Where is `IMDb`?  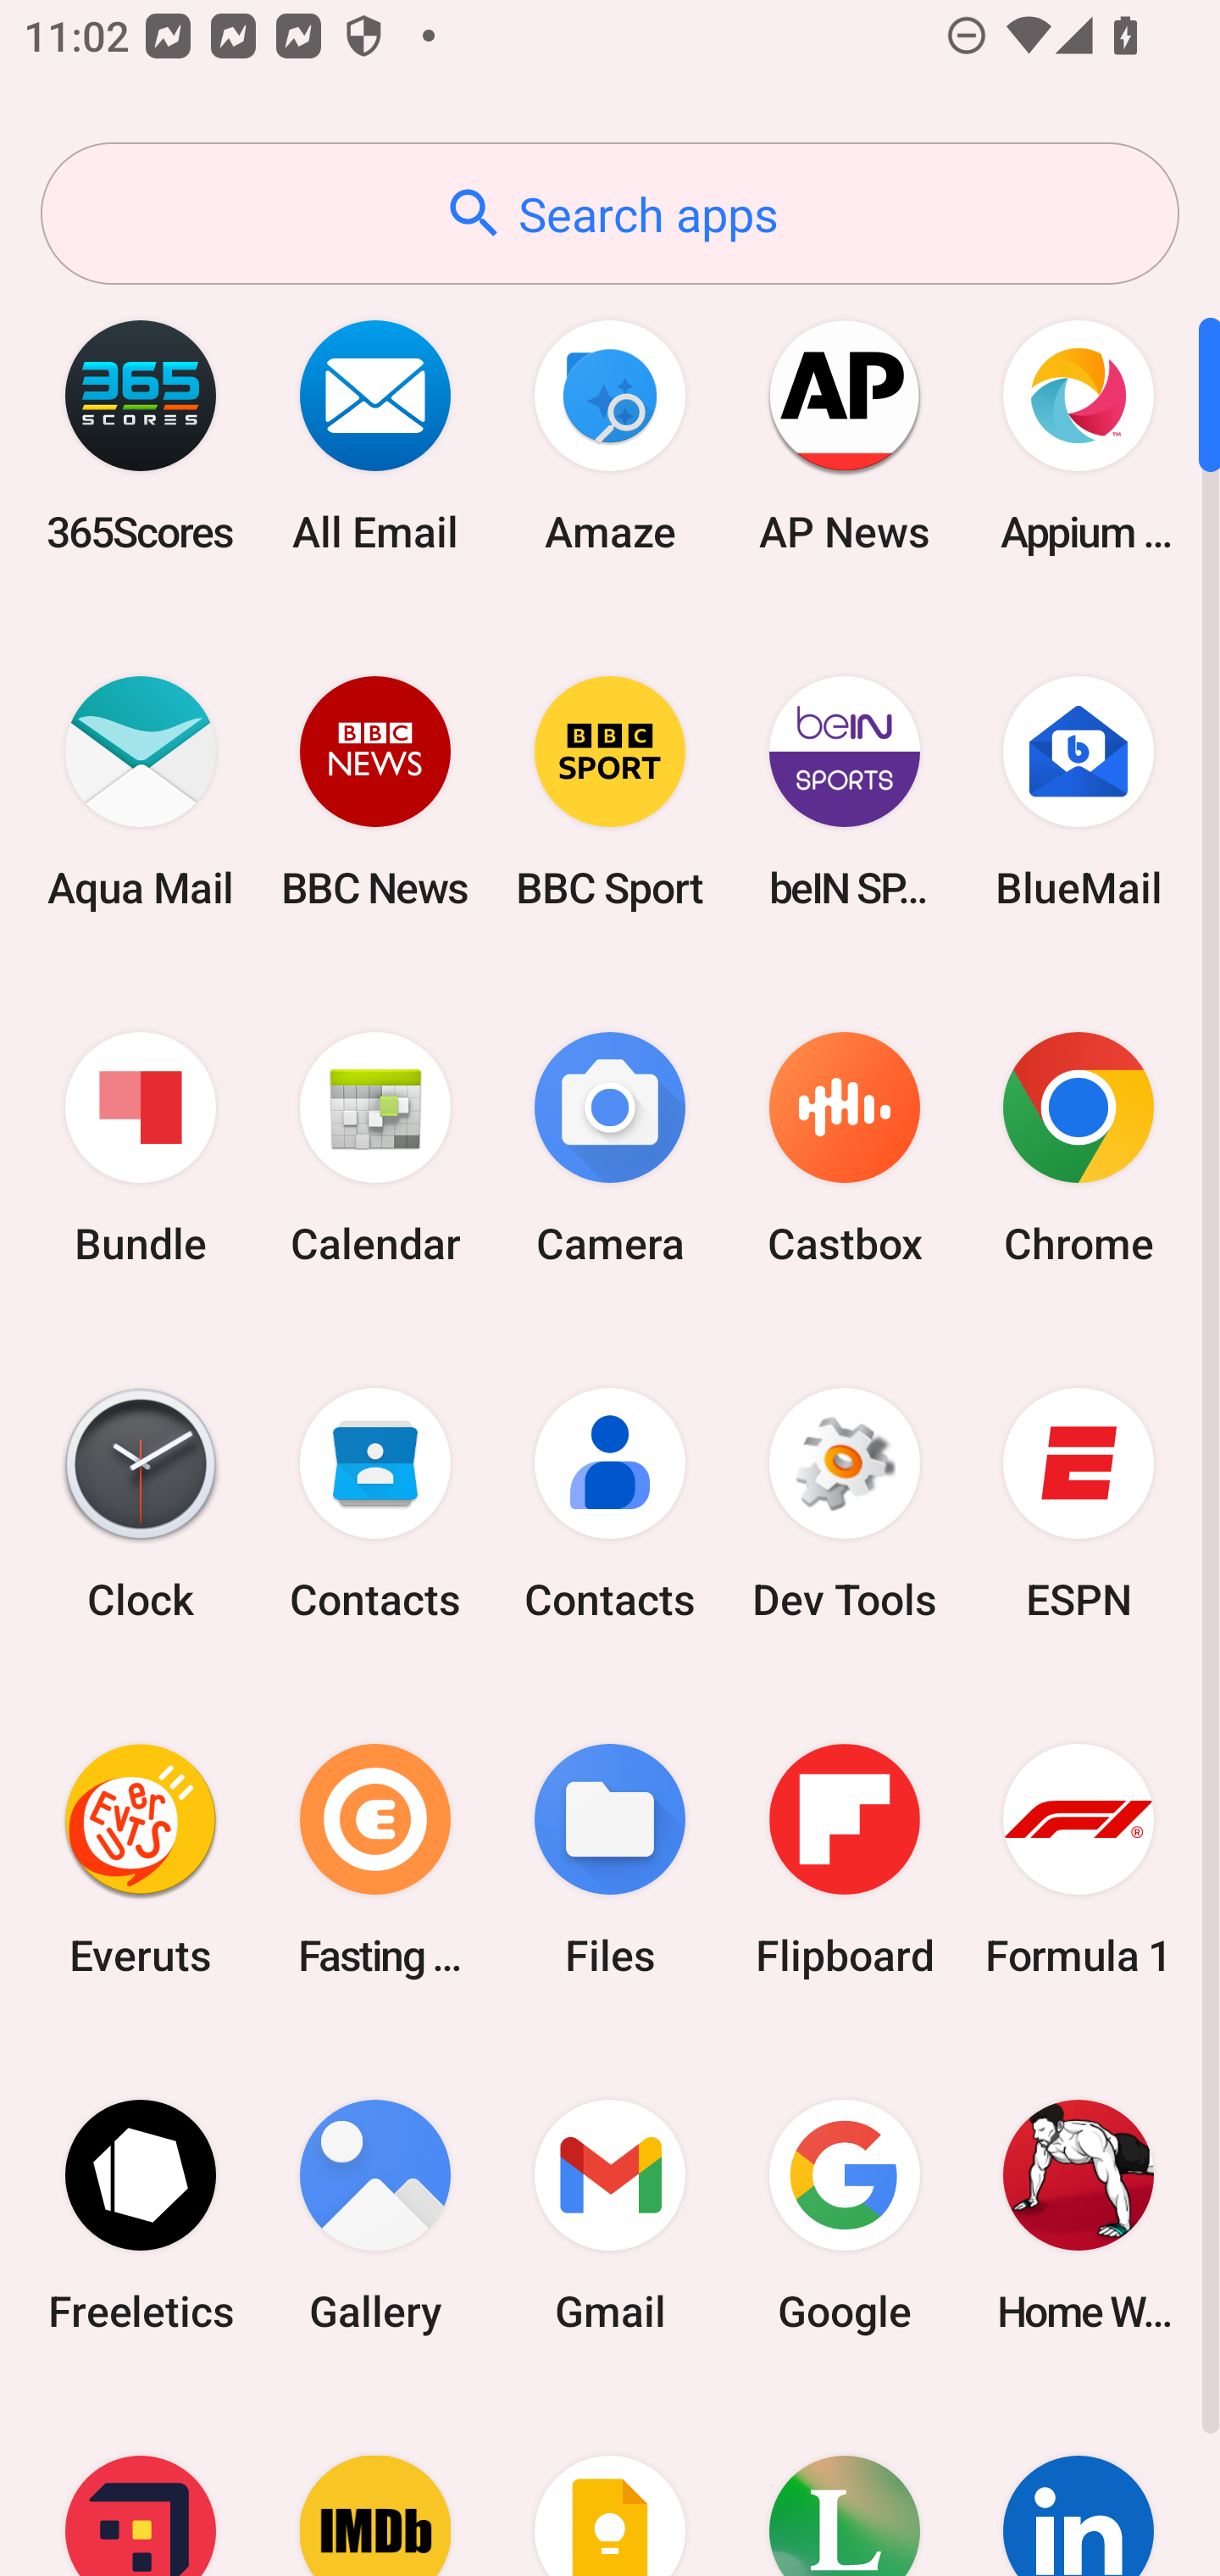
IMDb is located at coordinates (375, 2484).